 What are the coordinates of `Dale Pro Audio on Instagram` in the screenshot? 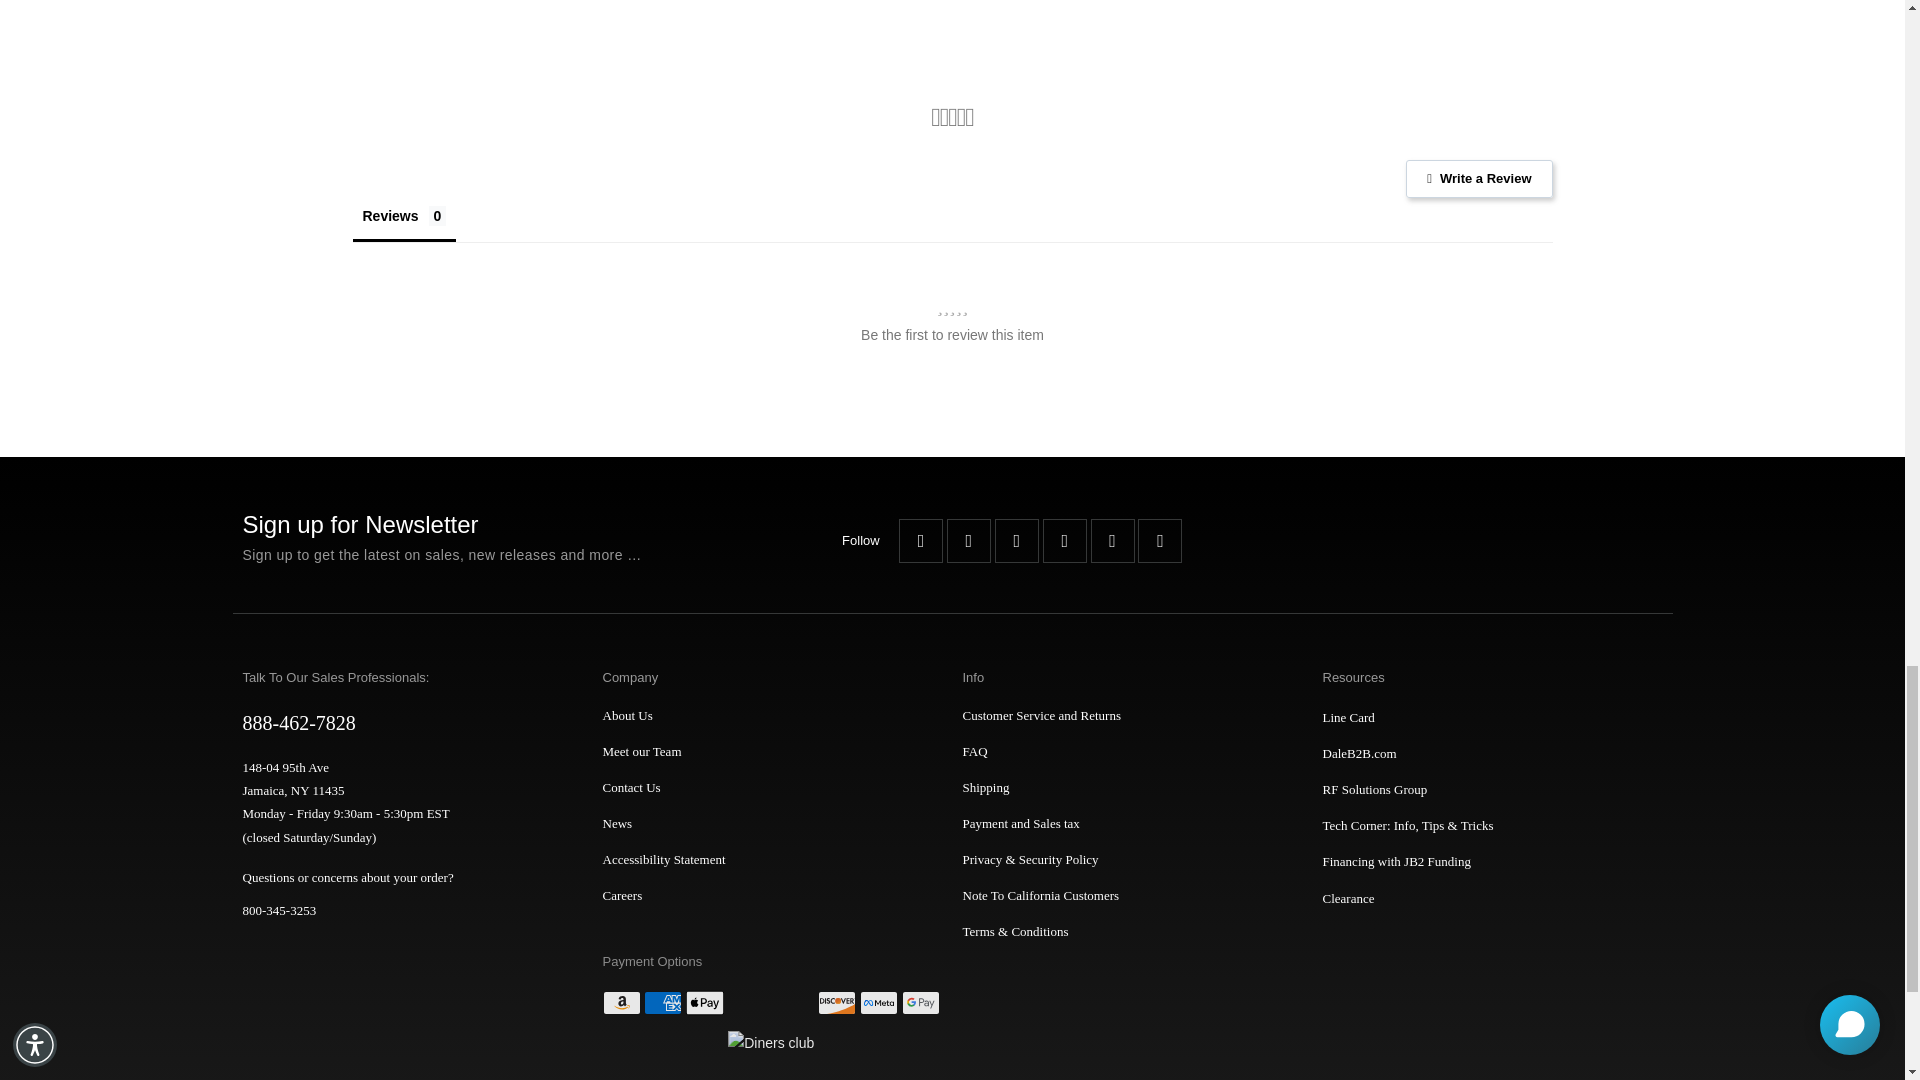 It's located at (1112, 540).